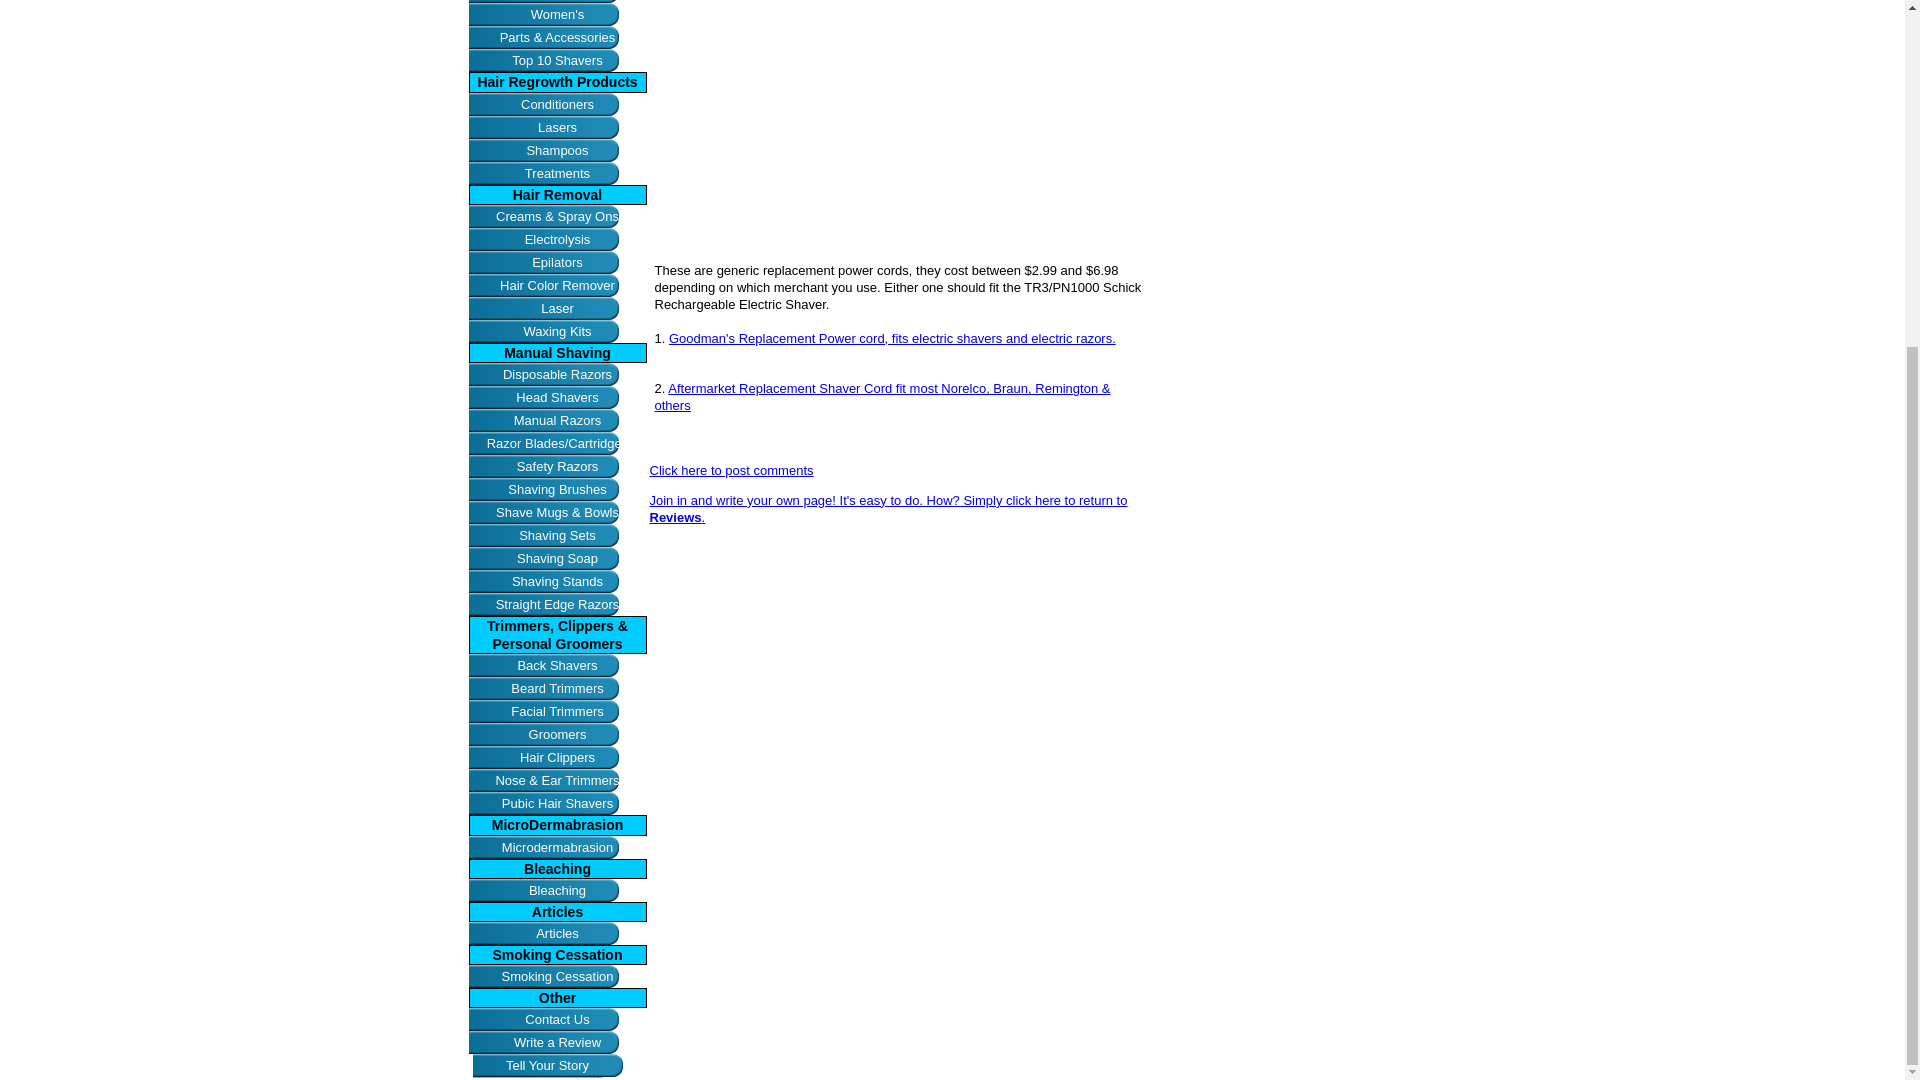 This screenshot has width=1920, height=1080. What do you see at coordinates (899, 114) in the screenshot?
I see `Advertisement` at bounding box center [899, 114].